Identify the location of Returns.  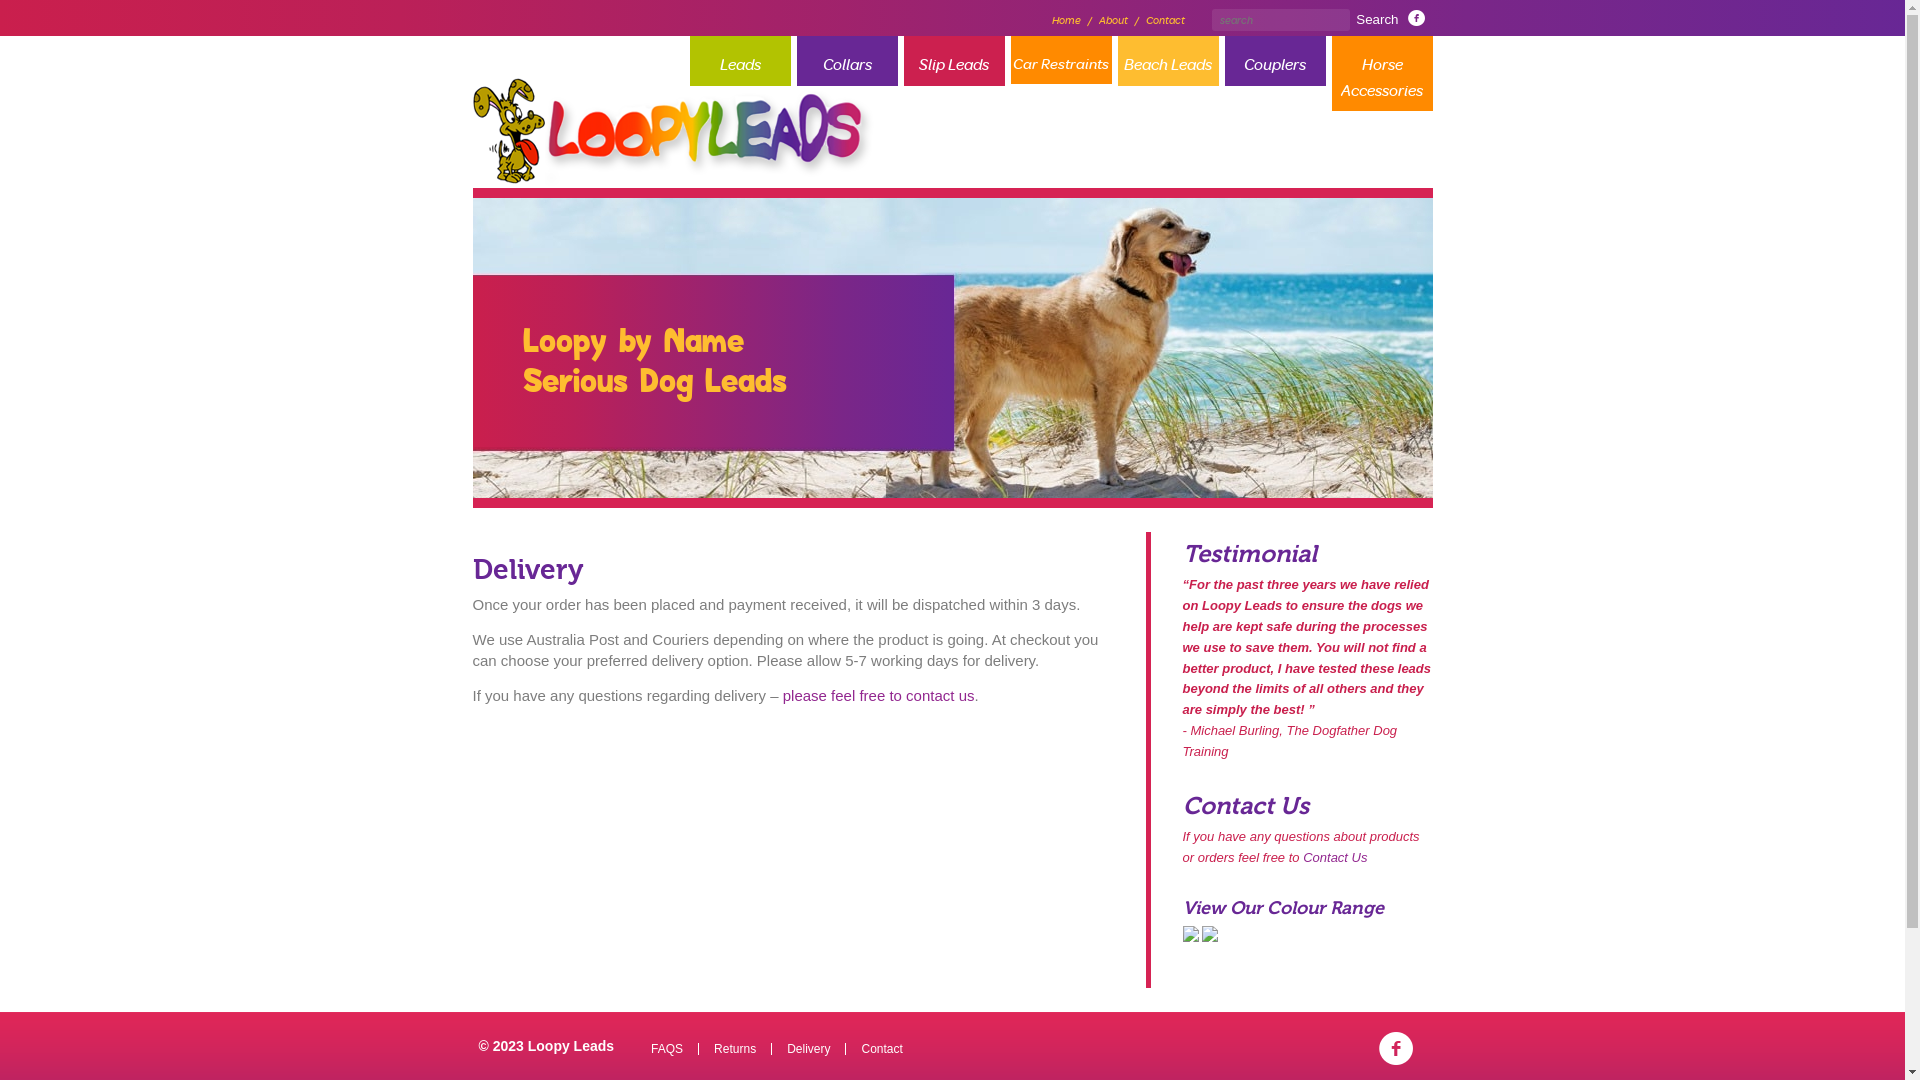
(735, 1049).